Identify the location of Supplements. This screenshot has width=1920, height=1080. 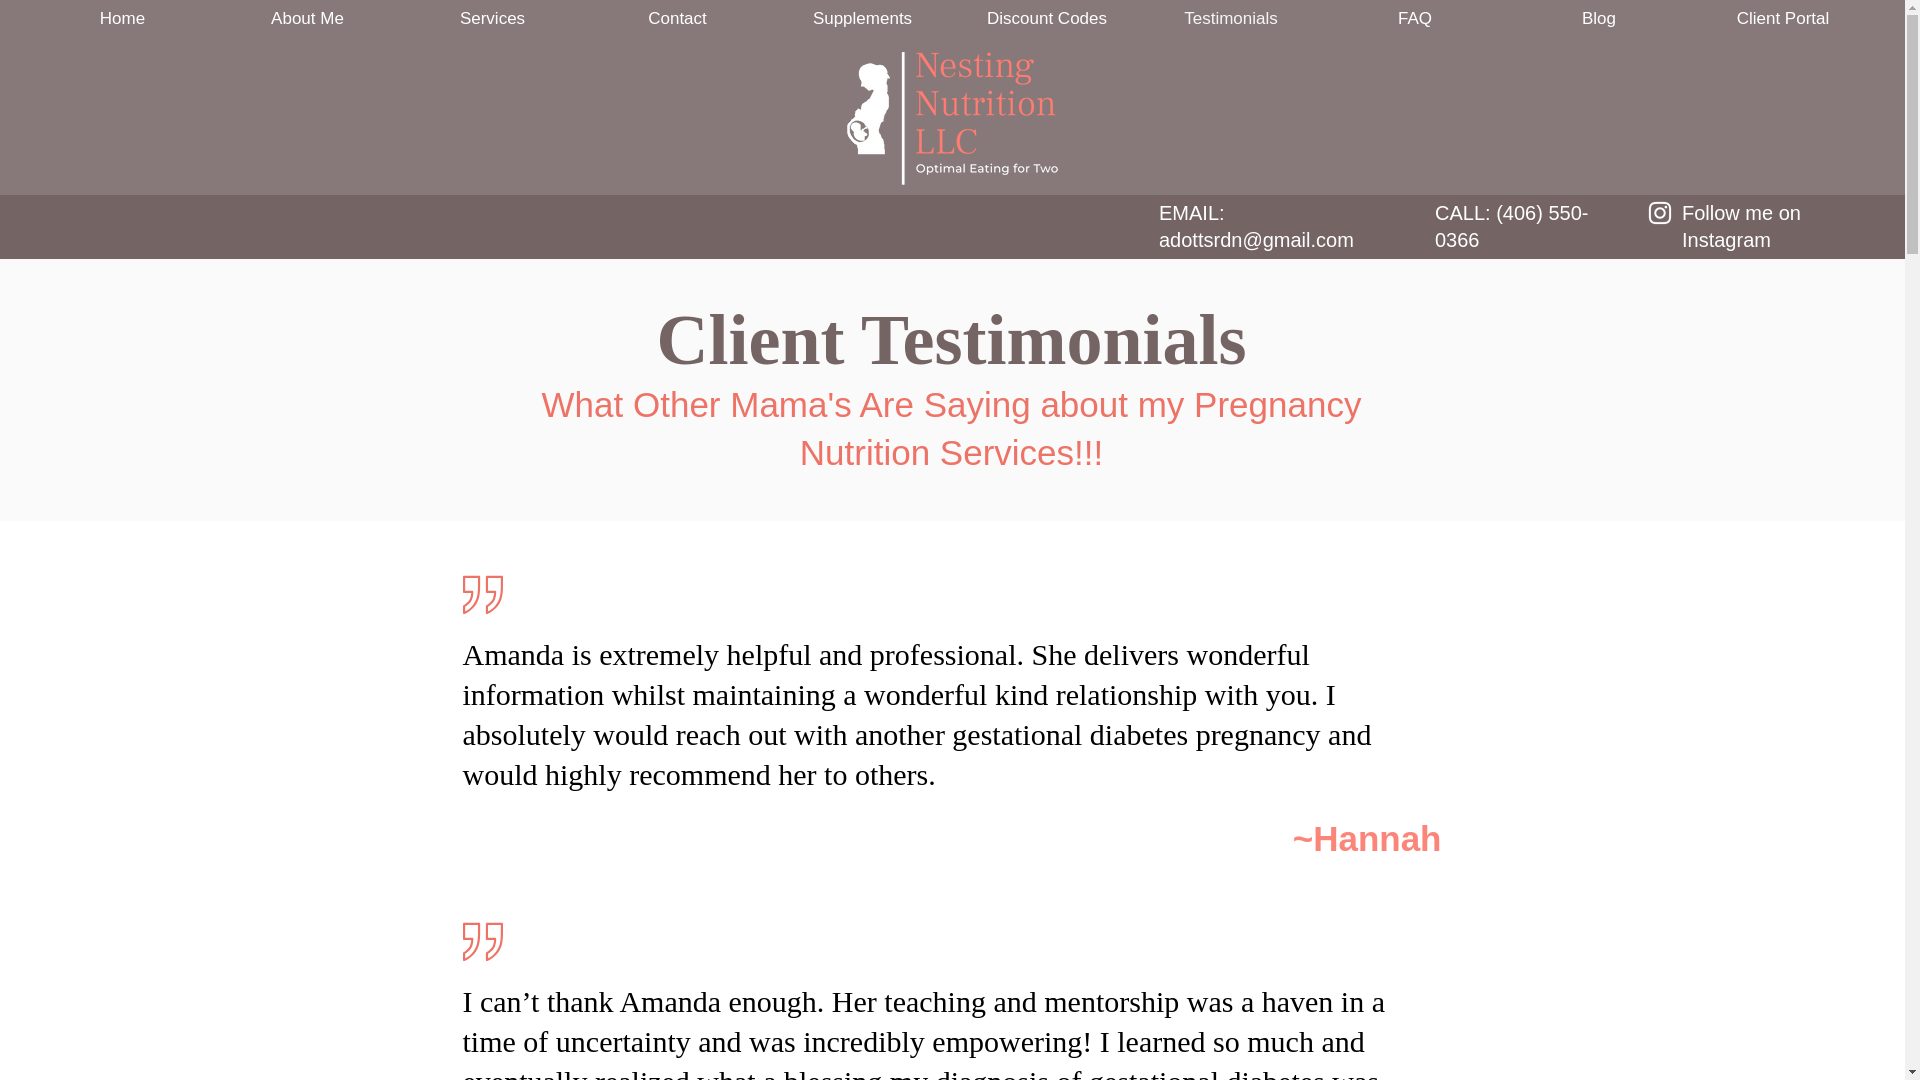
(862, 18).